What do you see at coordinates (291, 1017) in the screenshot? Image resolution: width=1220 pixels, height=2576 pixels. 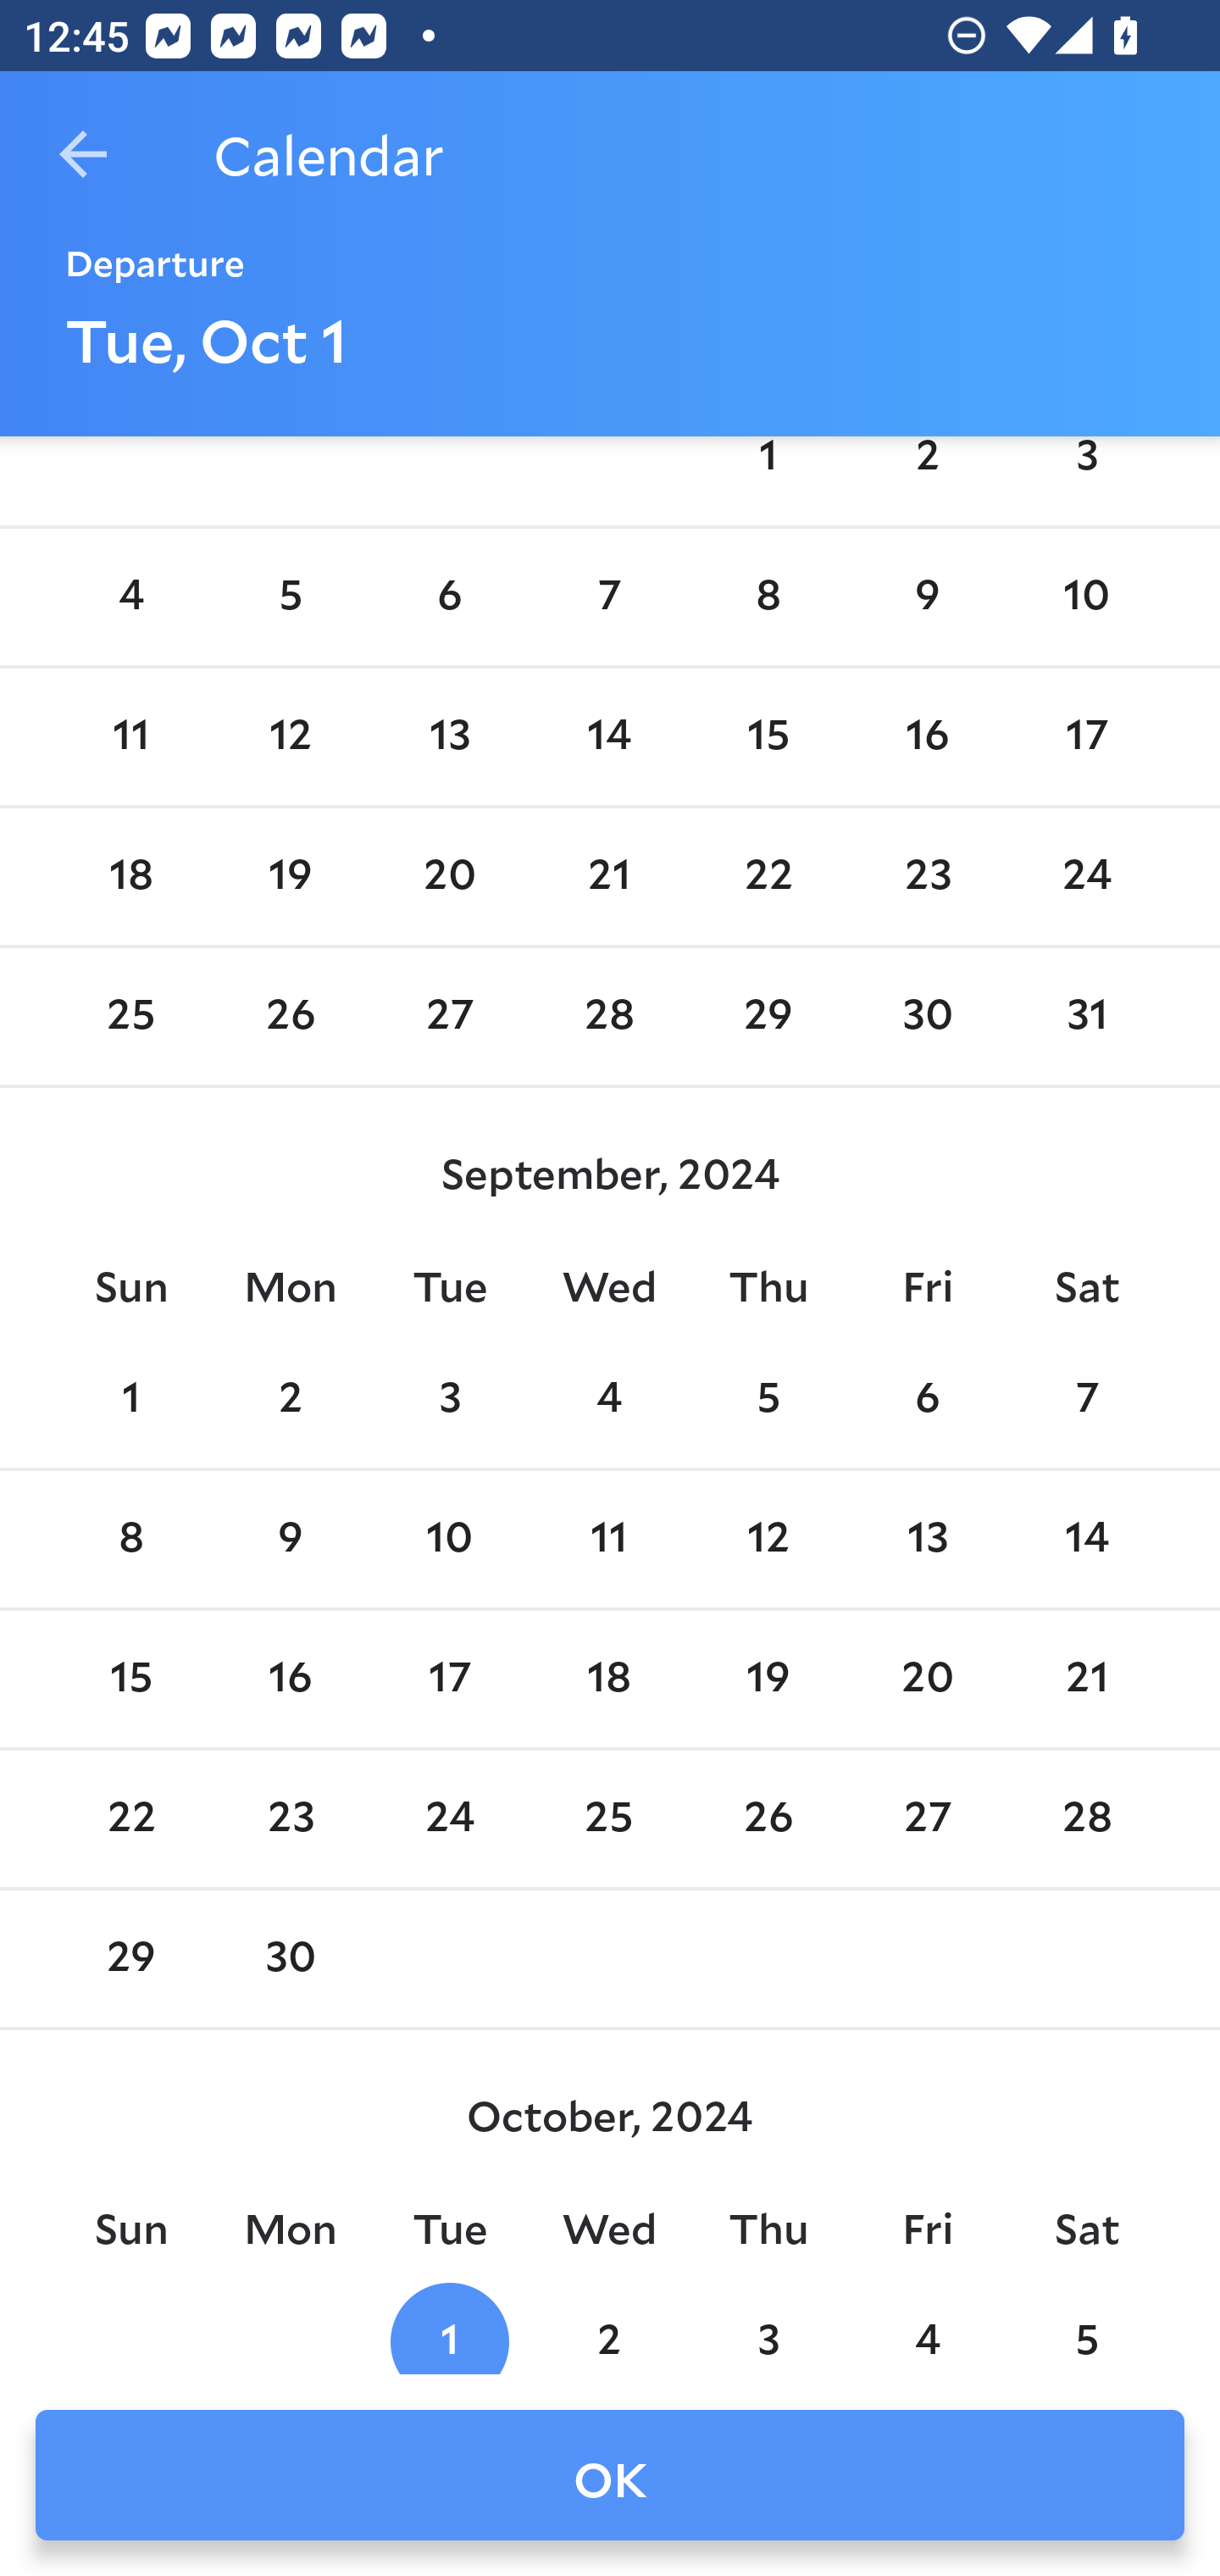 I see `26` at bounding box center [291, 1017].